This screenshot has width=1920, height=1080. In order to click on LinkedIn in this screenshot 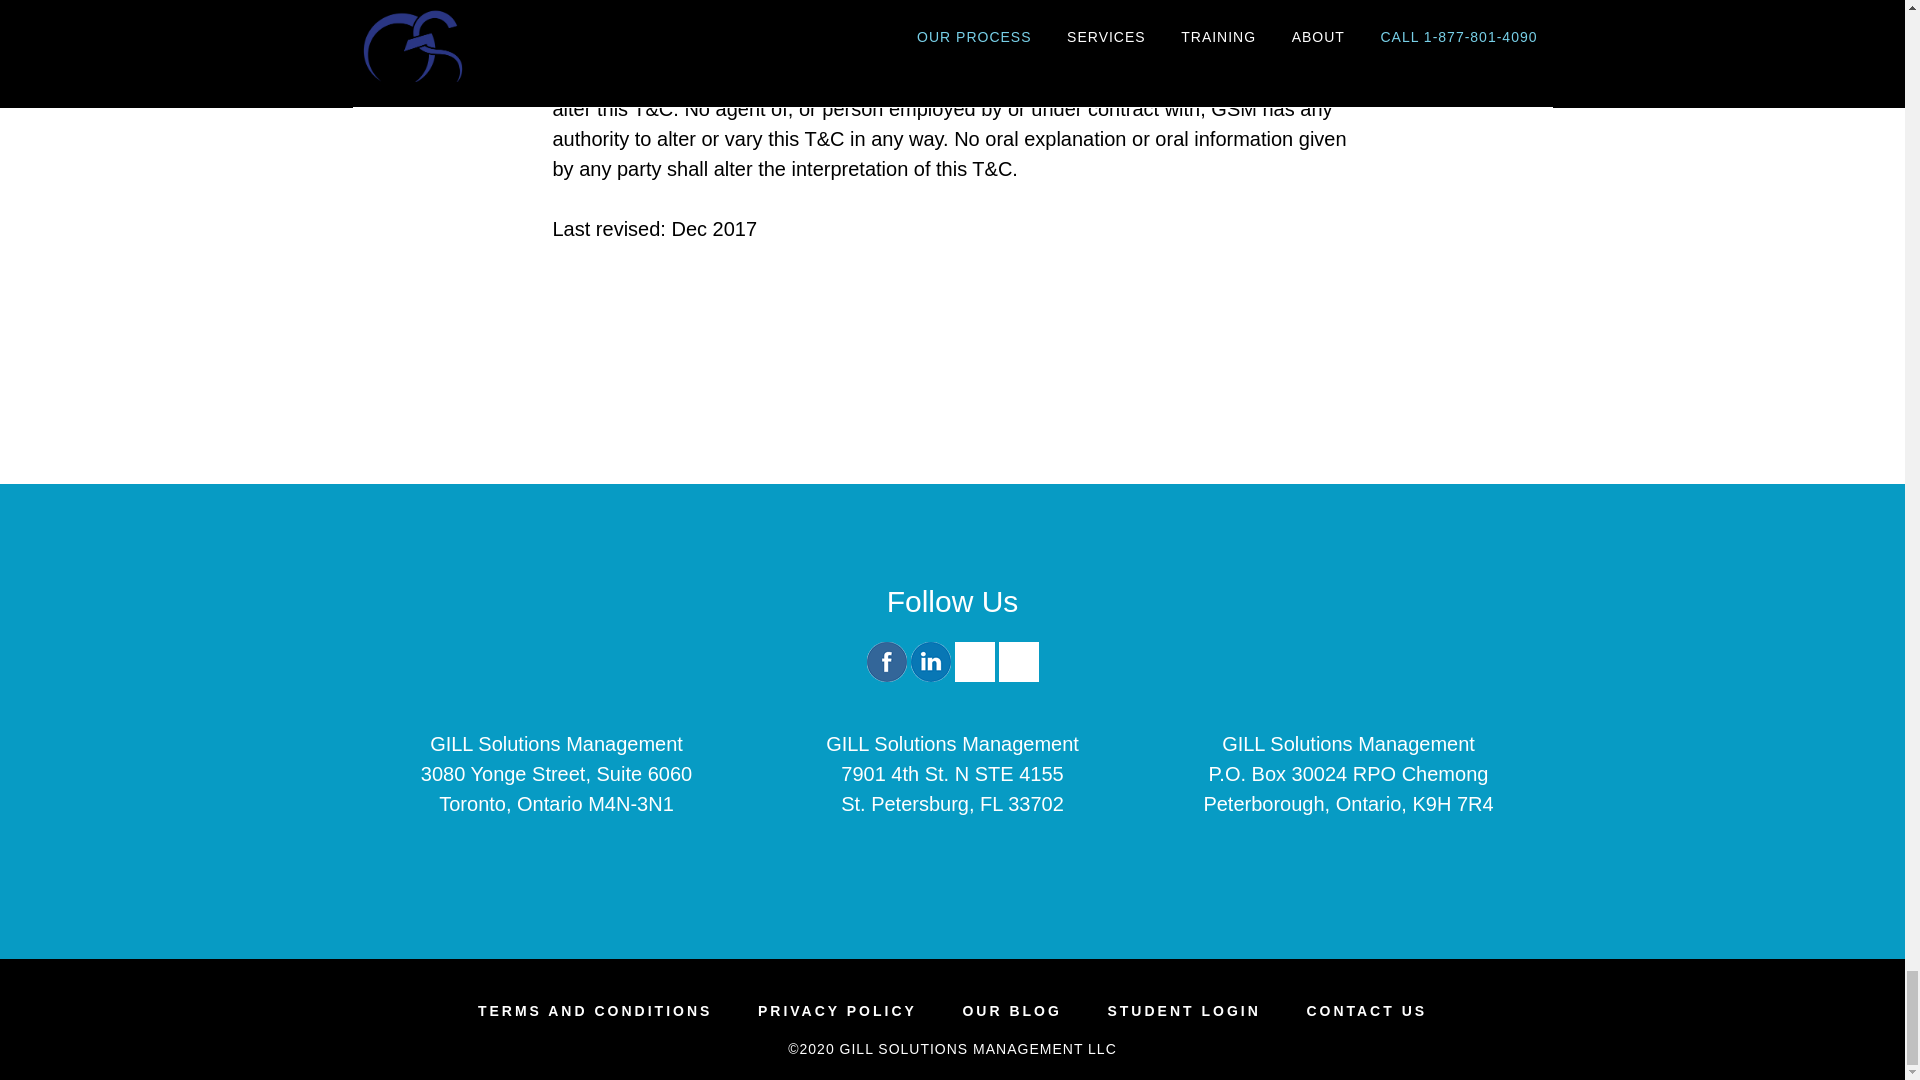, I will do `click(930, 661)`.